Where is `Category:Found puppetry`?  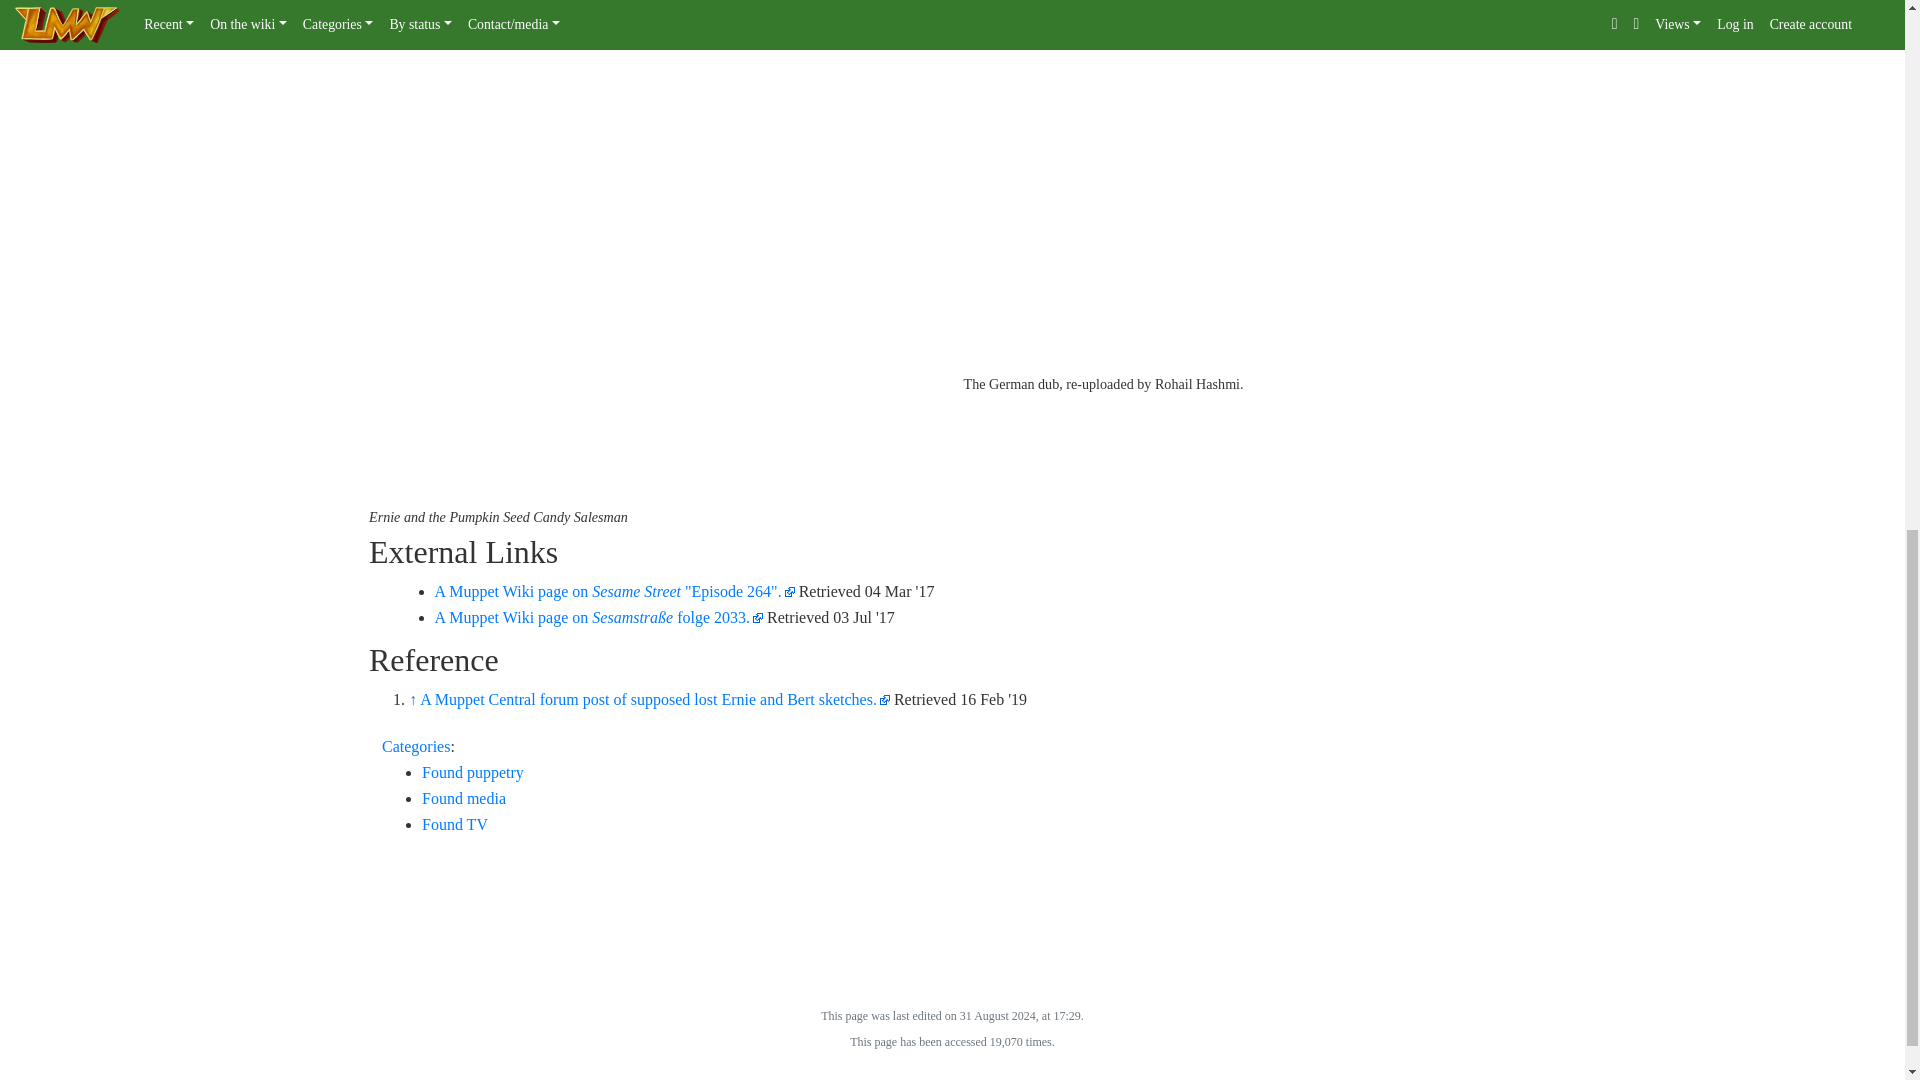
Category:Found puppetry is located at coordinates (473, 772).